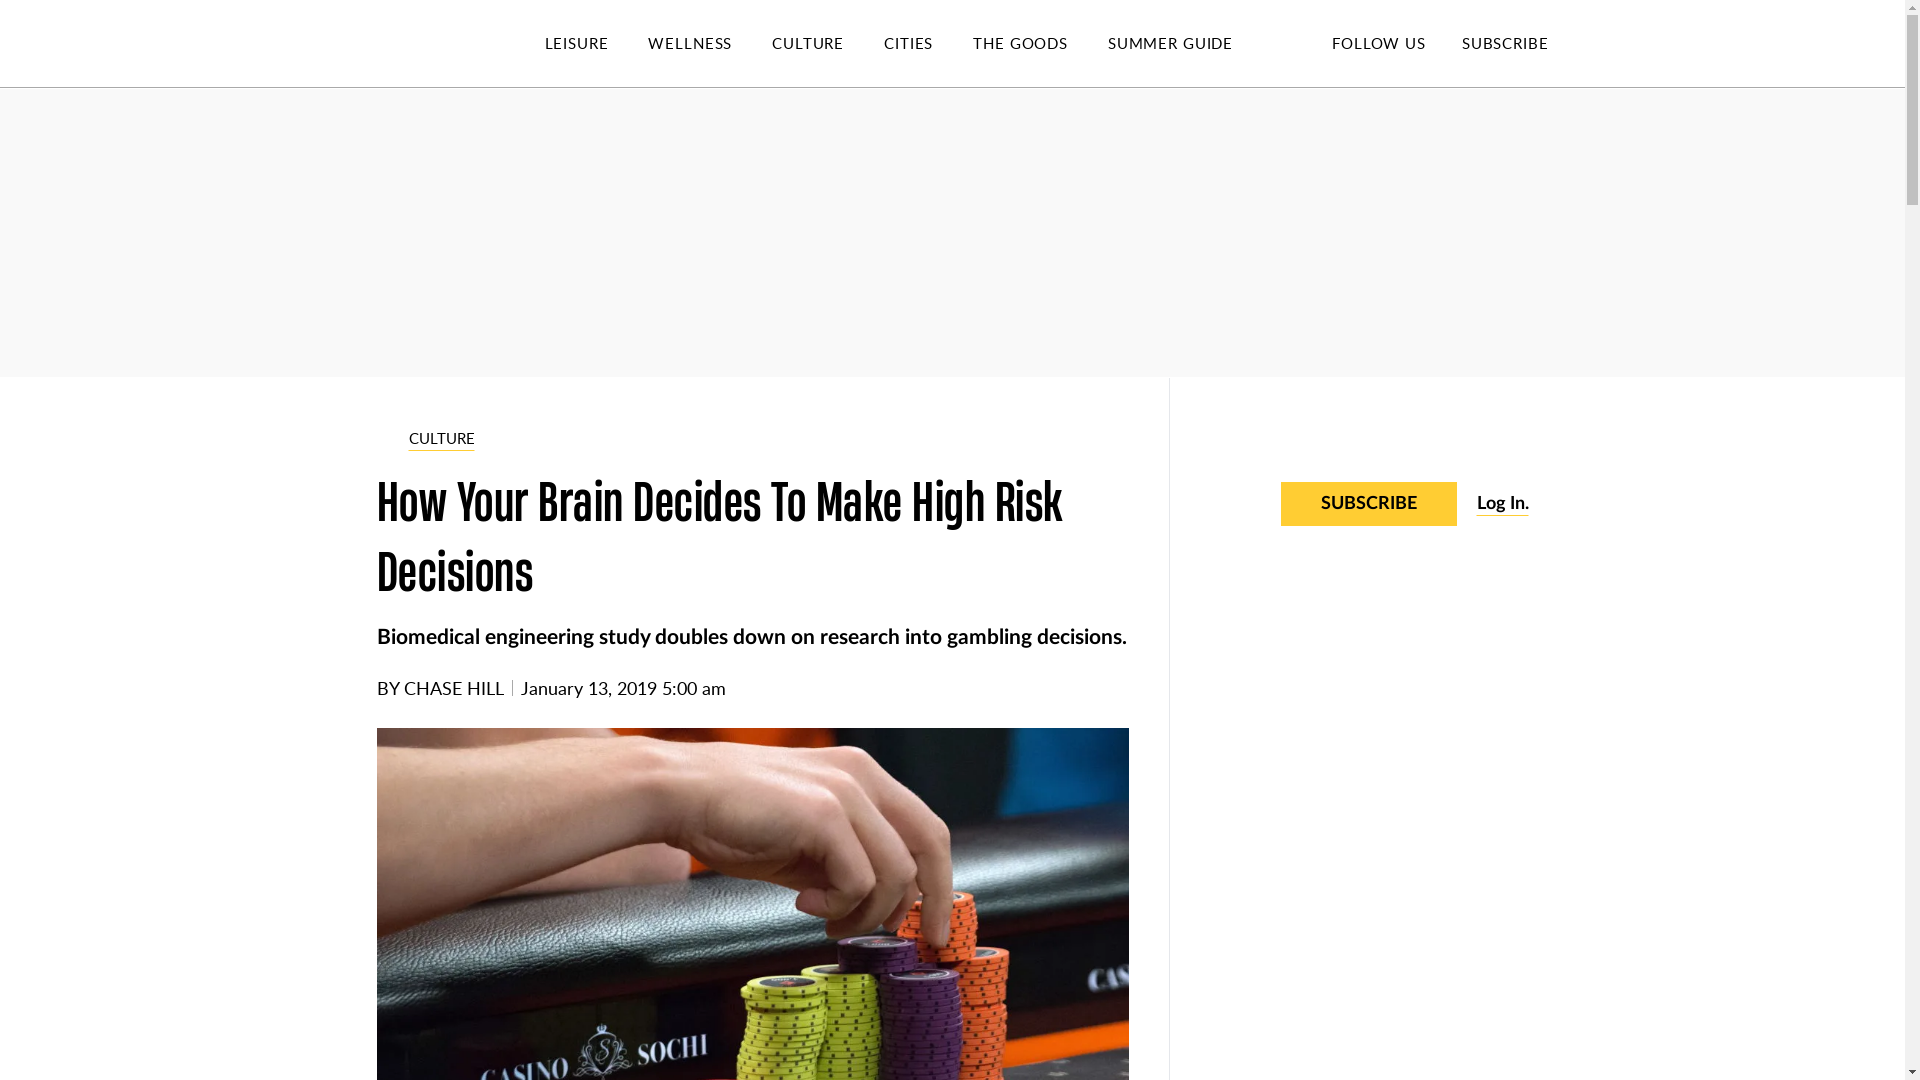  I want to click on WELLNESS, so click(710, 44).